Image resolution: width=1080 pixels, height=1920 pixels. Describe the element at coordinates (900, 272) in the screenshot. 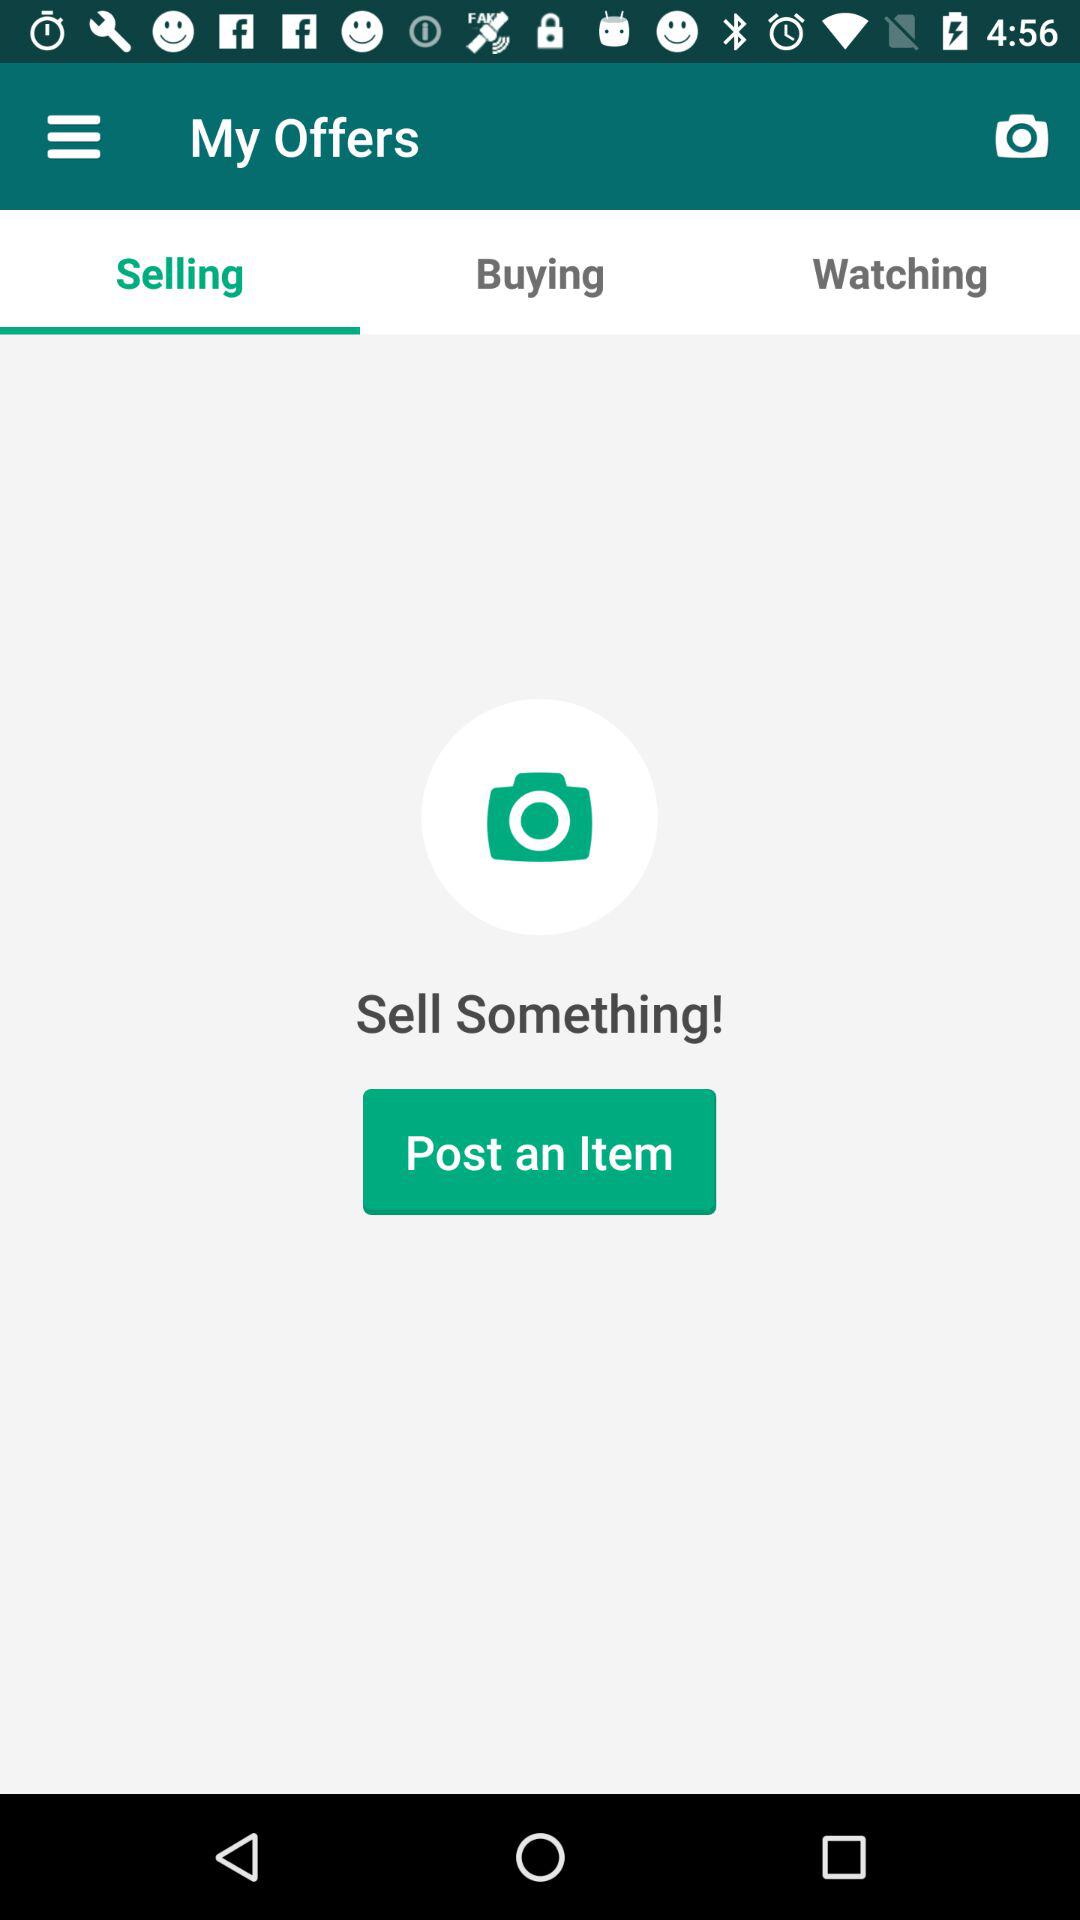

I see `press watching app` at that location.